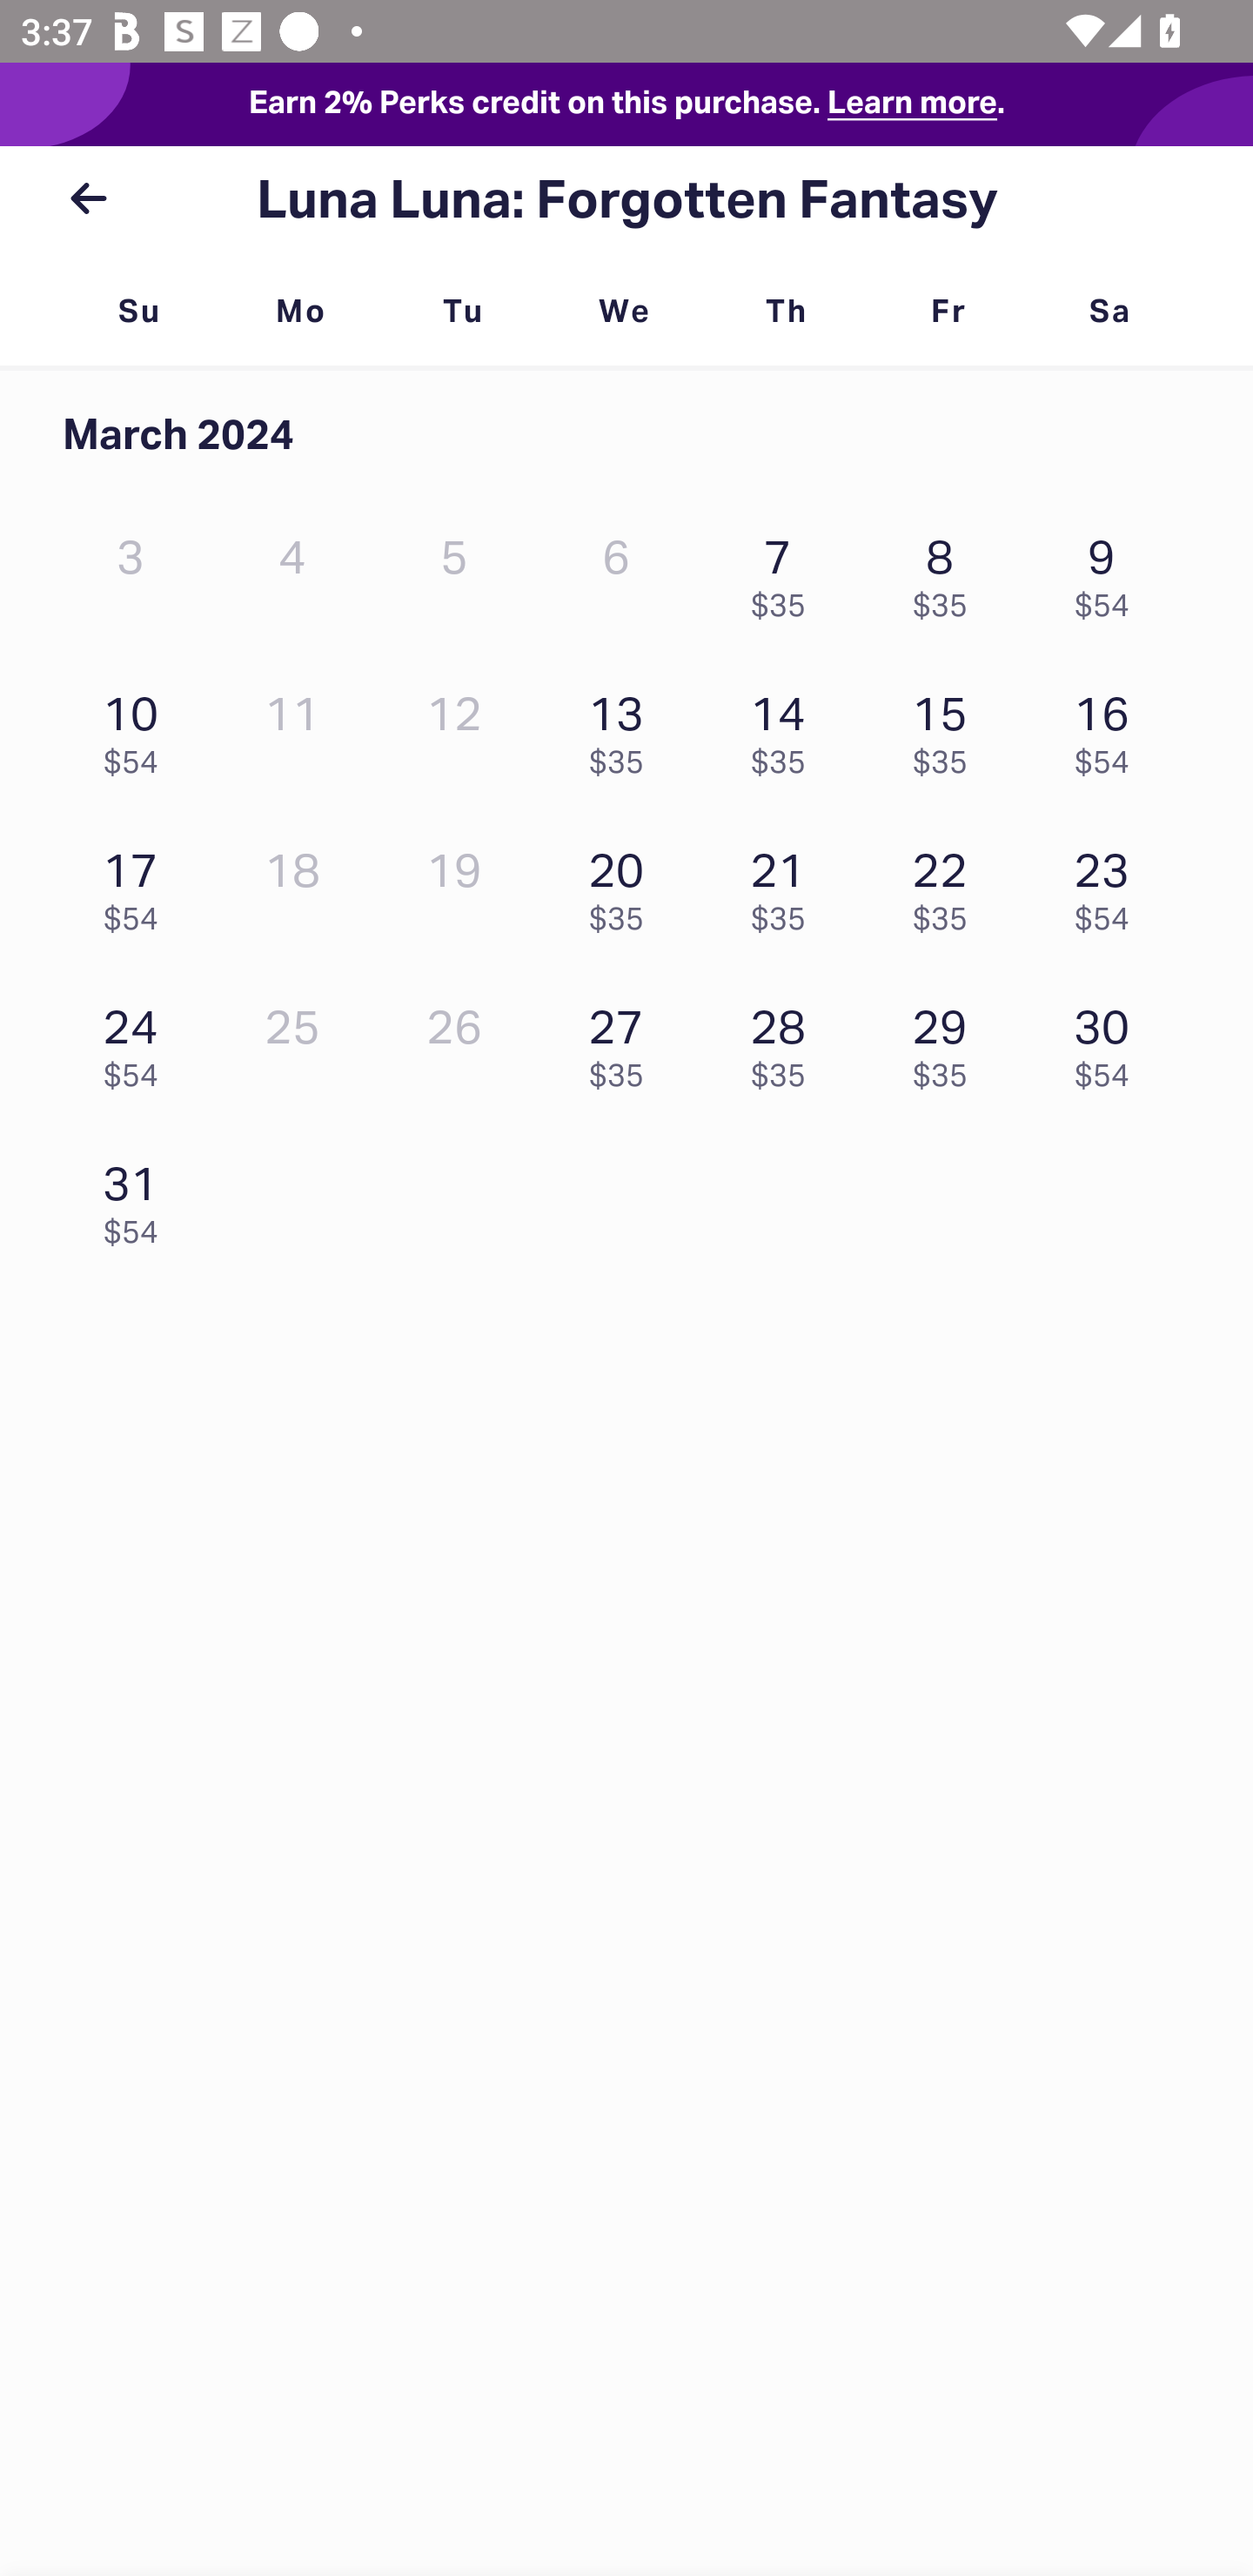 This screenshot has width=1253, height=2576. What do you see at coordinates (88, 198) in the screenshot?
I see `back button` at bounding box center [88, 198].